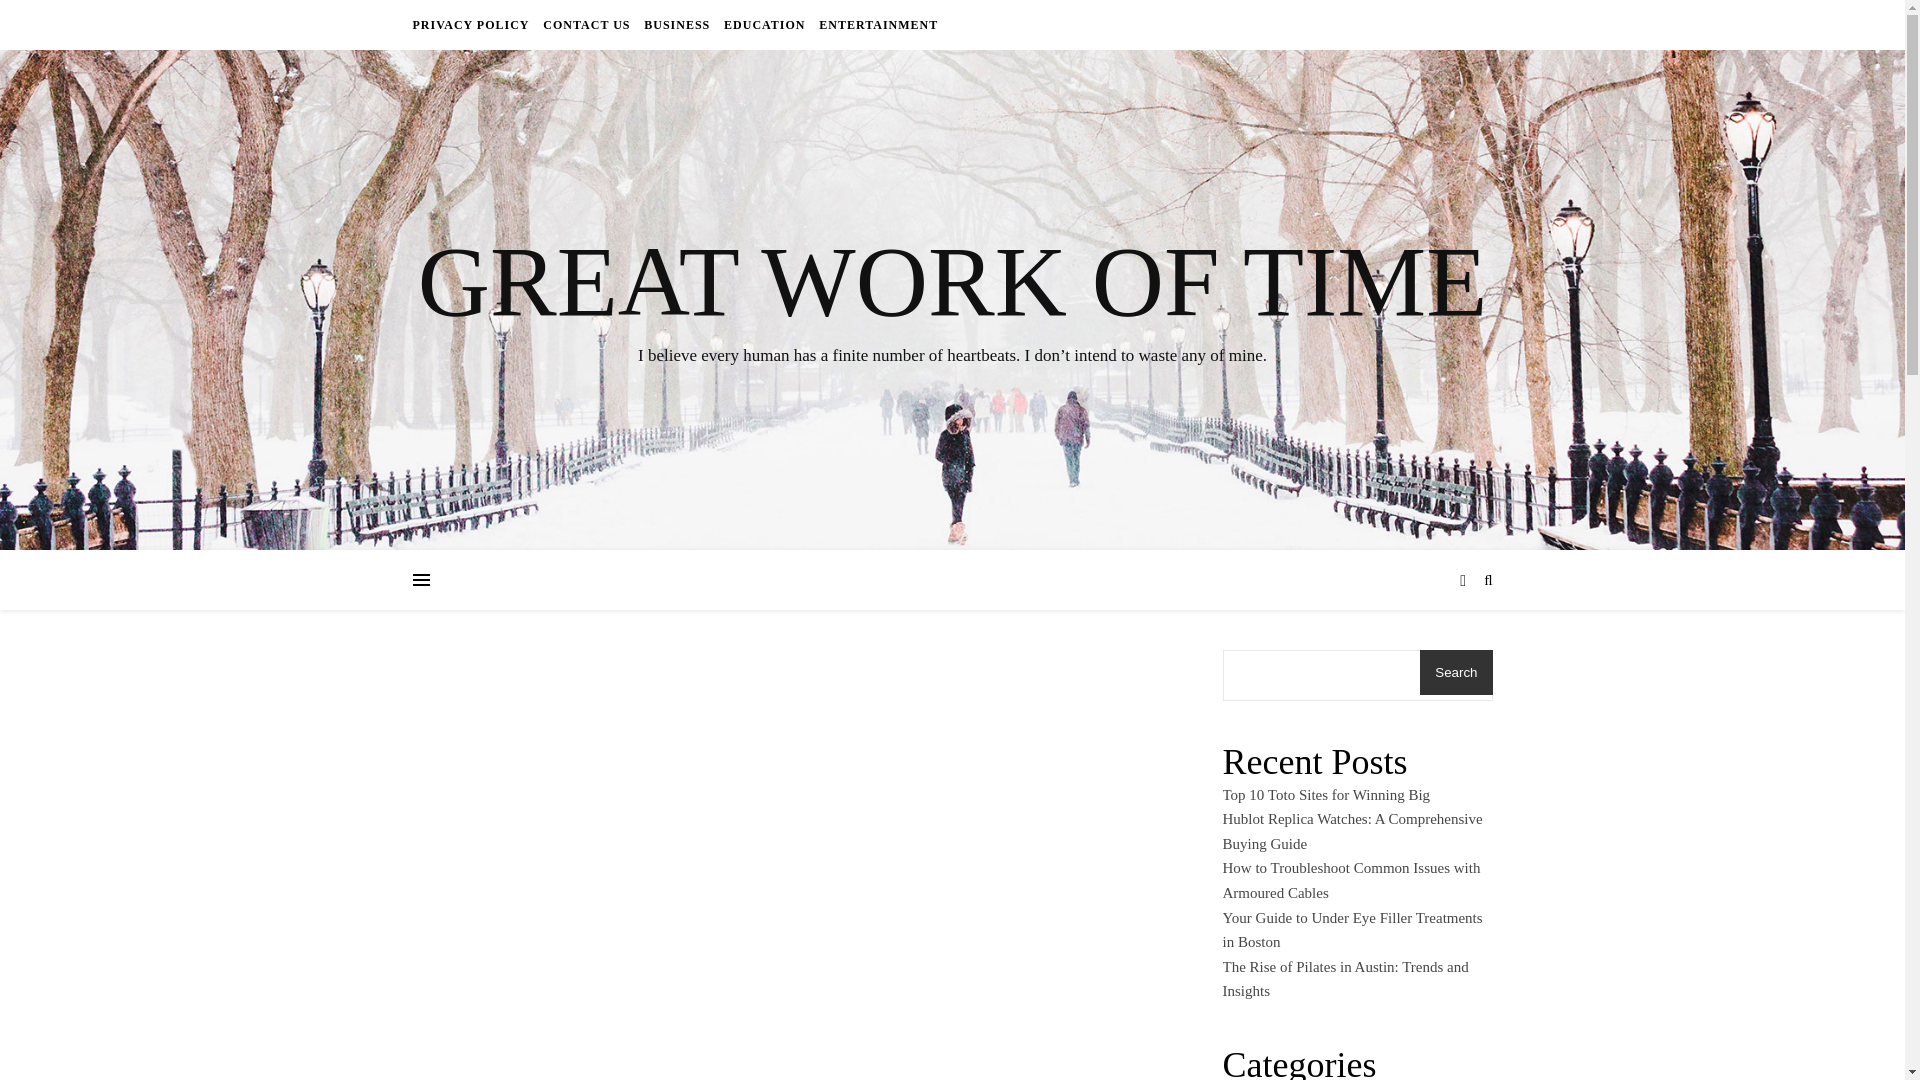 This screenshot has height=1080, width=1920. I want to click on Hublot Replica Watches: A Comprehensive Buying Guide, so click(1352, 832).